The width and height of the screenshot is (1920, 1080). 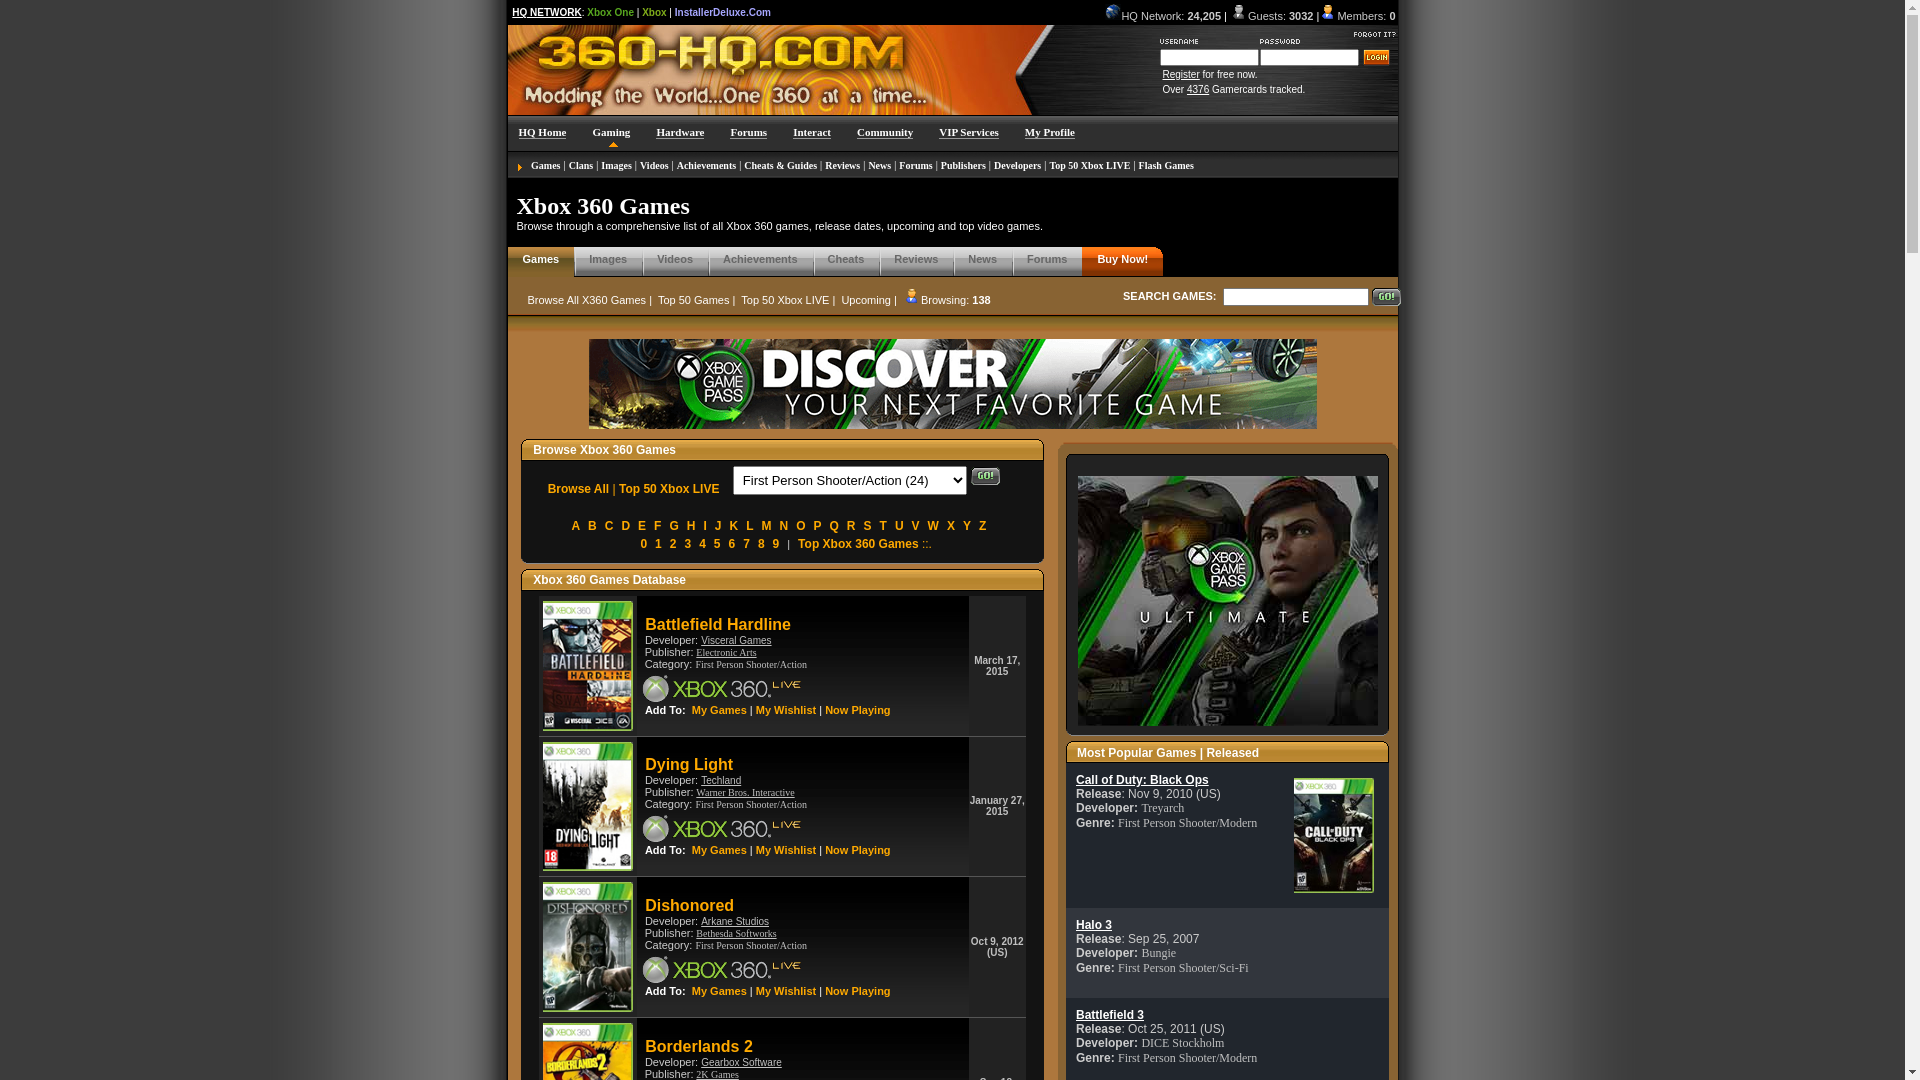 What do you see at coordinates (742, 1062) in the screenshot?
I see `Gearbox Software` at bounding box center [742, 1062].